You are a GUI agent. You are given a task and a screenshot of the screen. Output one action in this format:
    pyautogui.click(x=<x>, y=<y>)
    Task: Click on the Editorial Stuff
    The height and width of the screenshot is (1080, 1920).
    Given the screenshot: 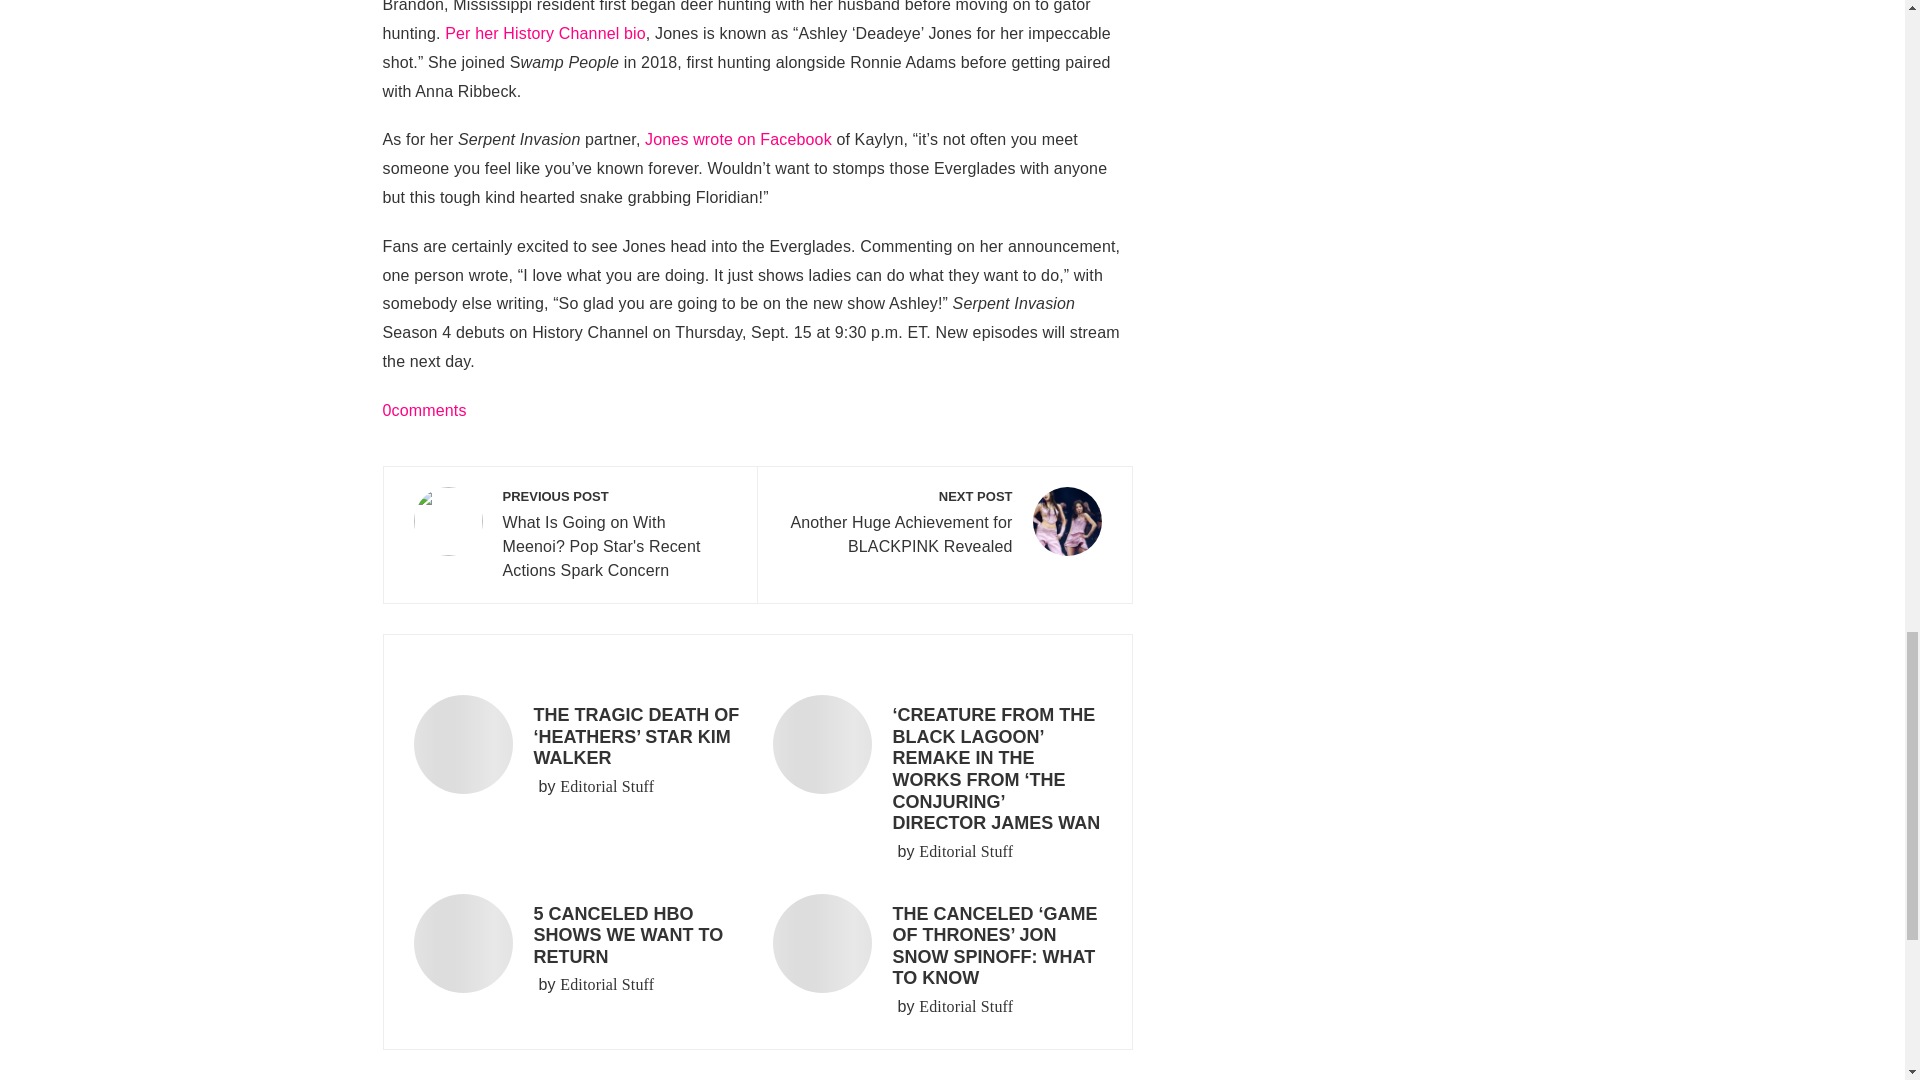 What is the action you would take?
    pyautogui.click(x=944, y=524)
    